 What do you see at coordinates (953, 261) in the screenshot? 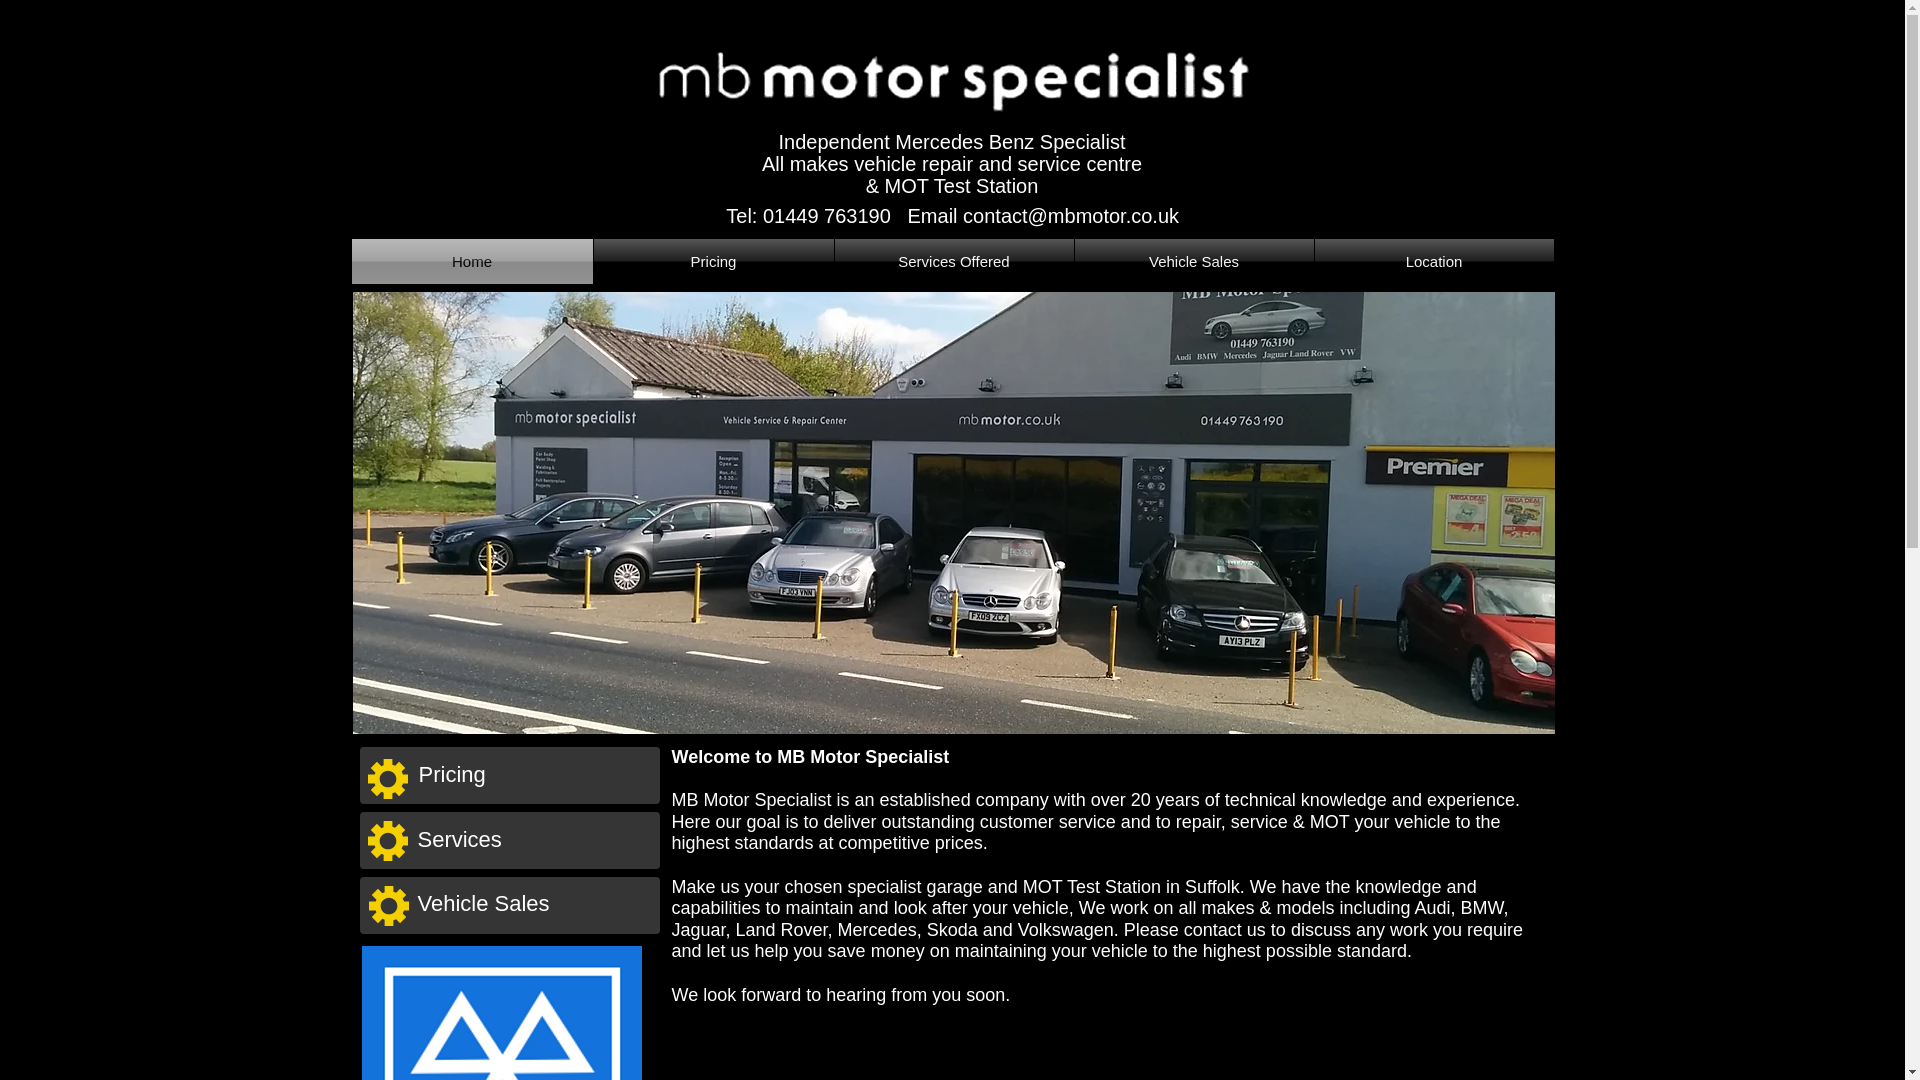
I see `Services Offered` at bounding box center [953, 261].